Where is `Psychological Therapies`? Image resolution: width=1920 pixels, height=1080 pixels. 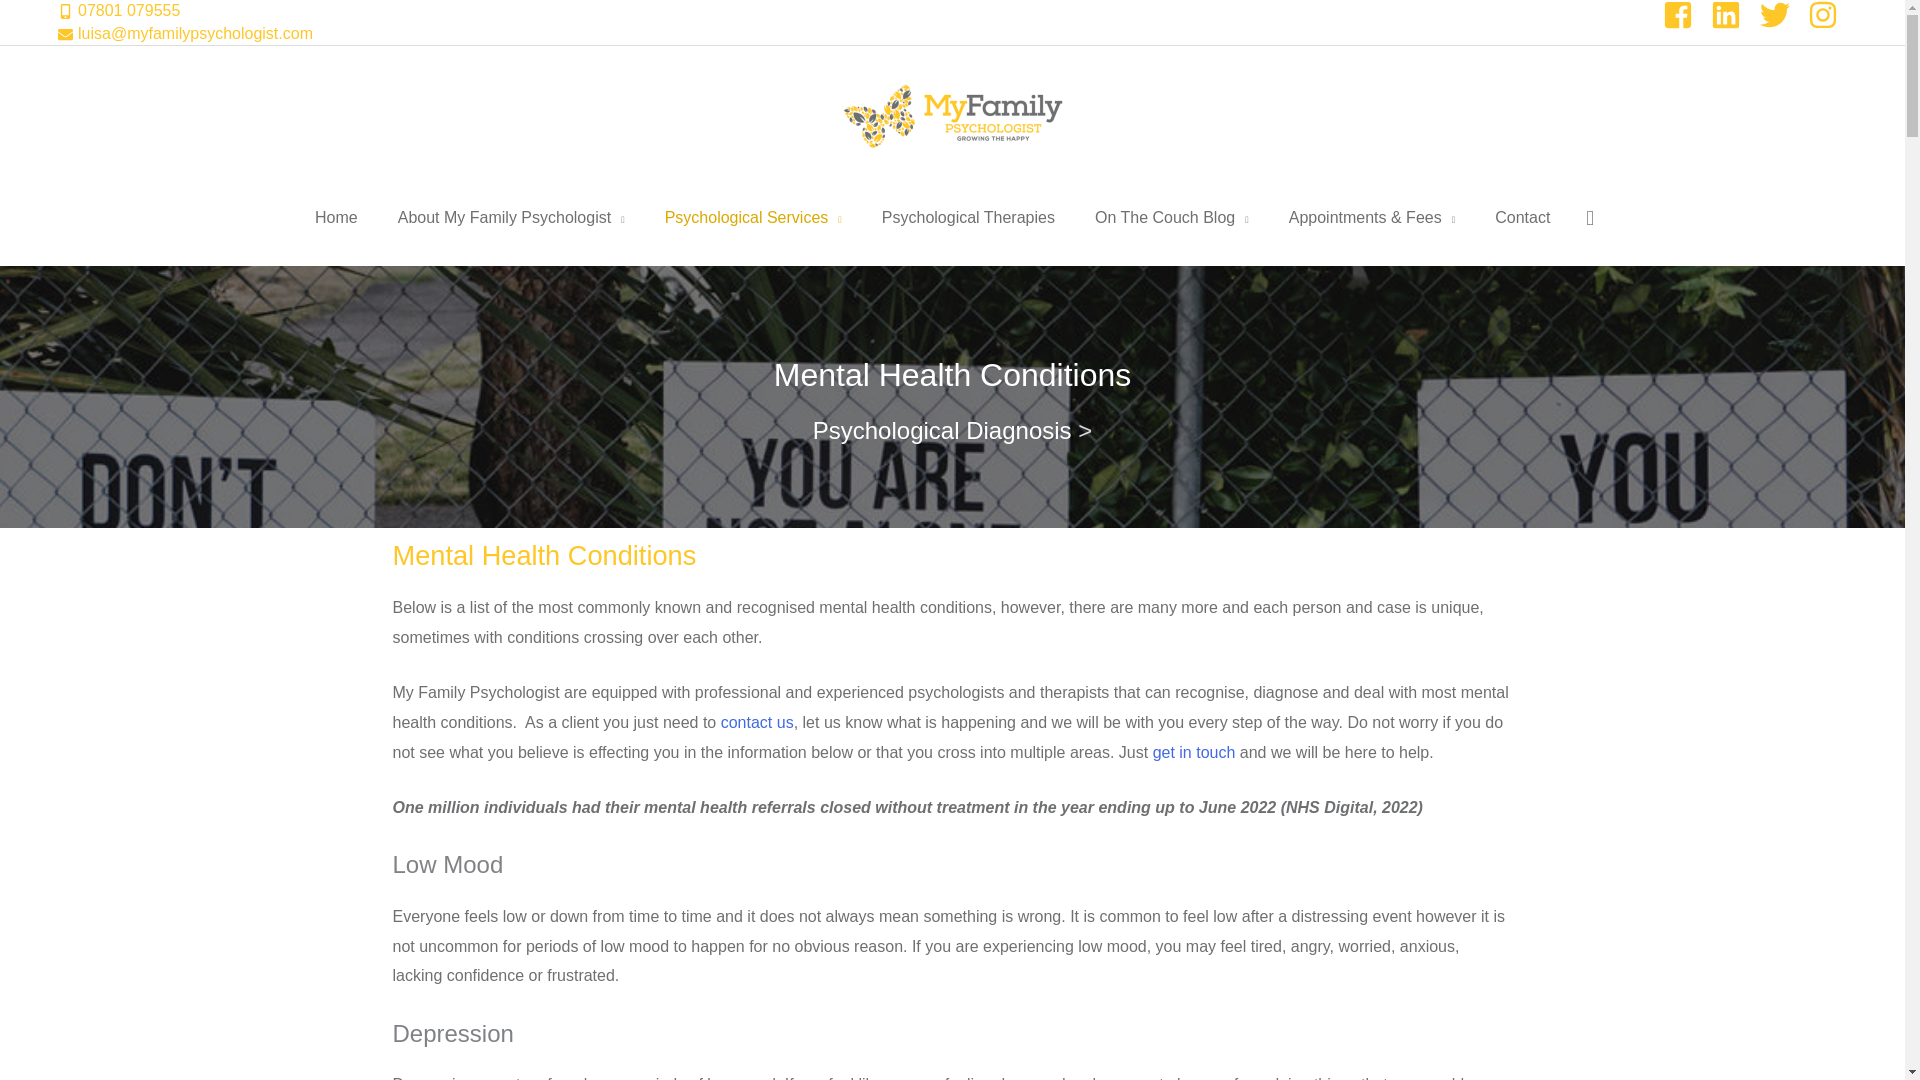
Psychological Therapies is located at coordinates (968, 217).